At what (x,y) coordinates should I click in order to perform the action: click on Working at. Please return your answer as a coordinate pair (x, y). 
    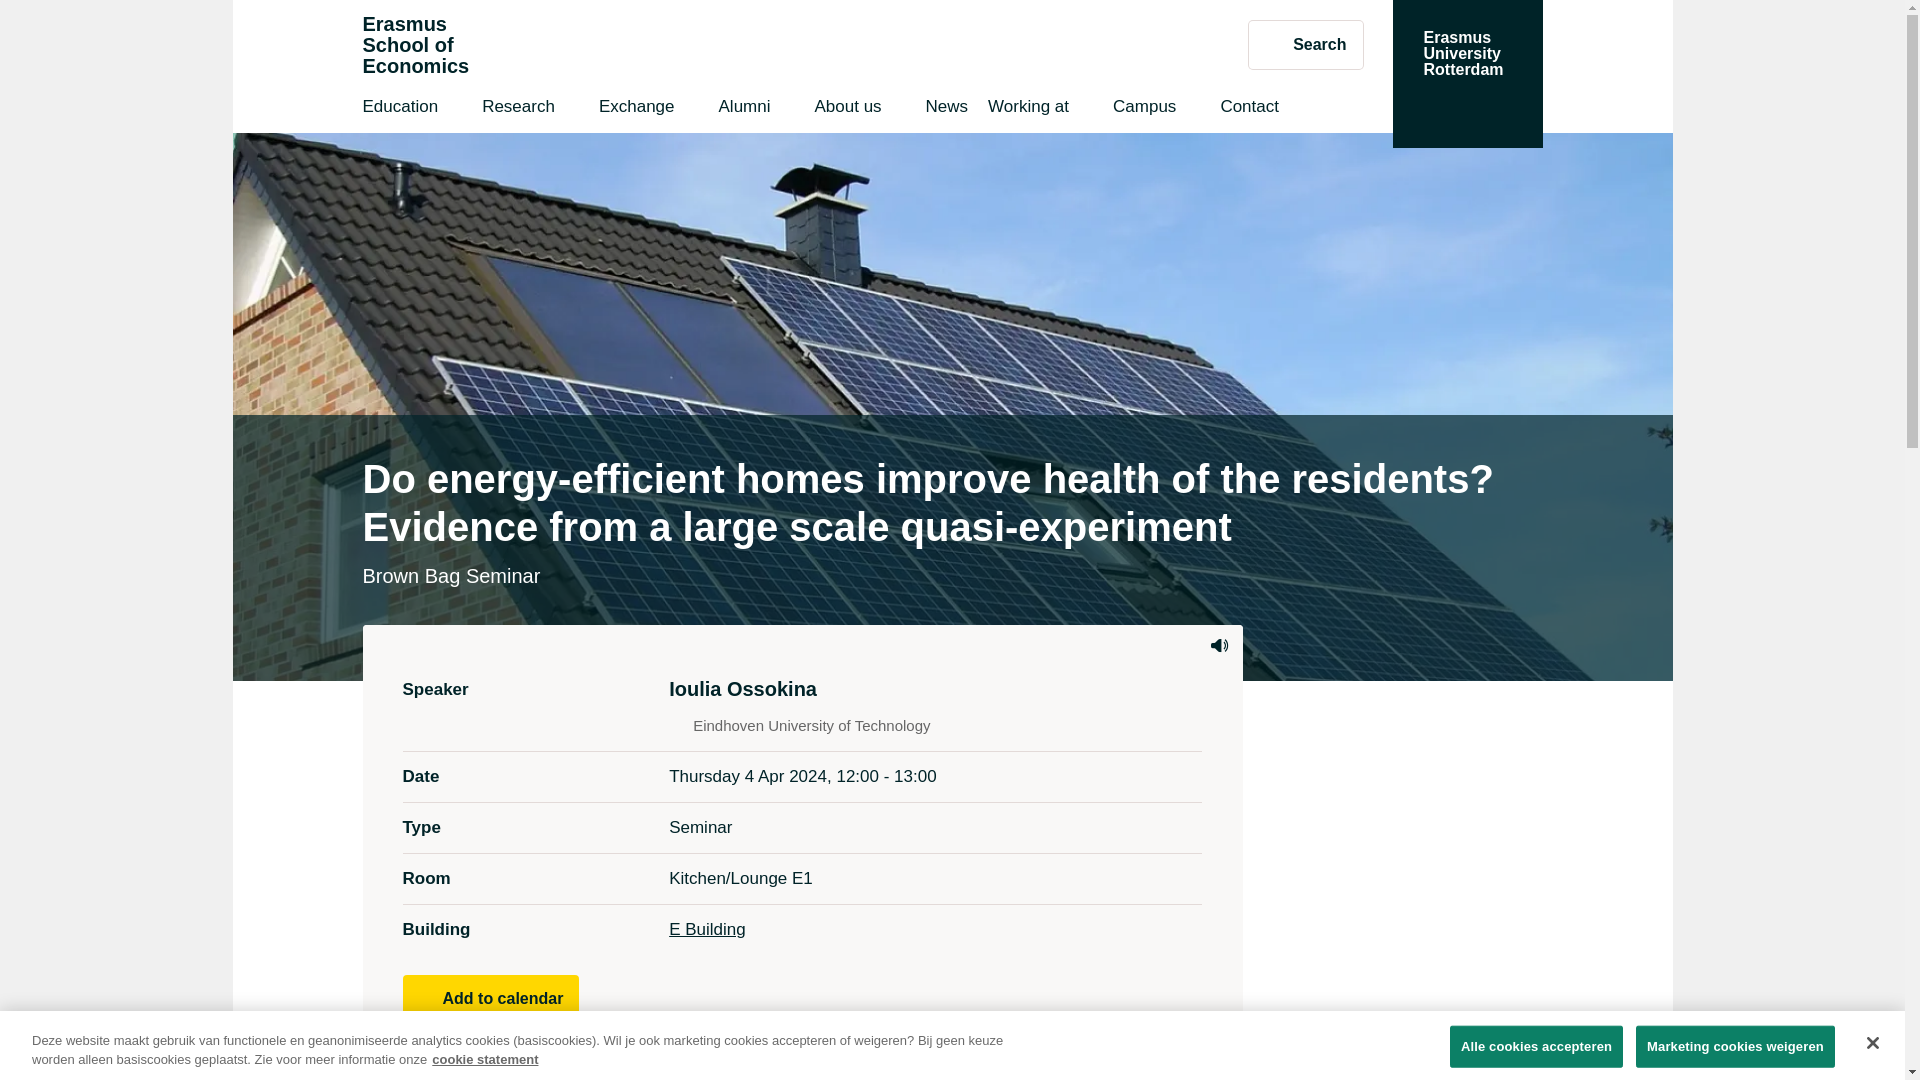
    Looking at the image, I should click on (1028, 109).